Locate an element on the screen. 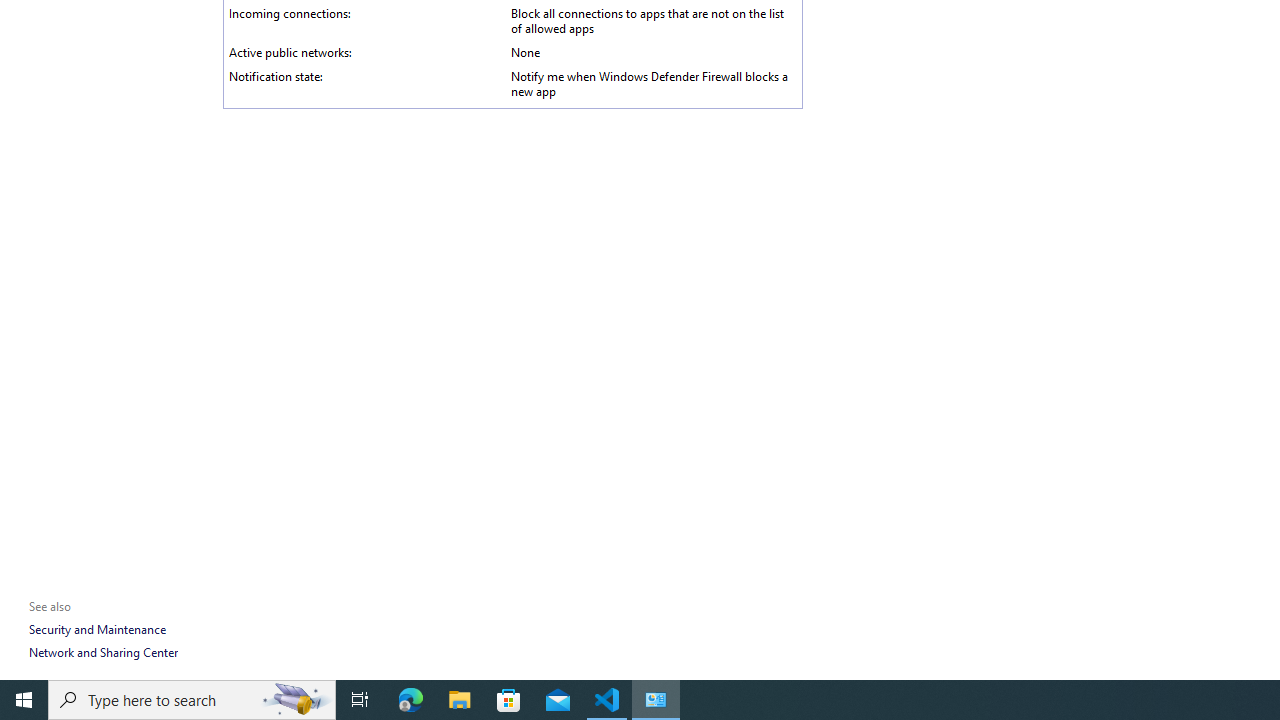  Type here to search is located at coordinates (192, 700).